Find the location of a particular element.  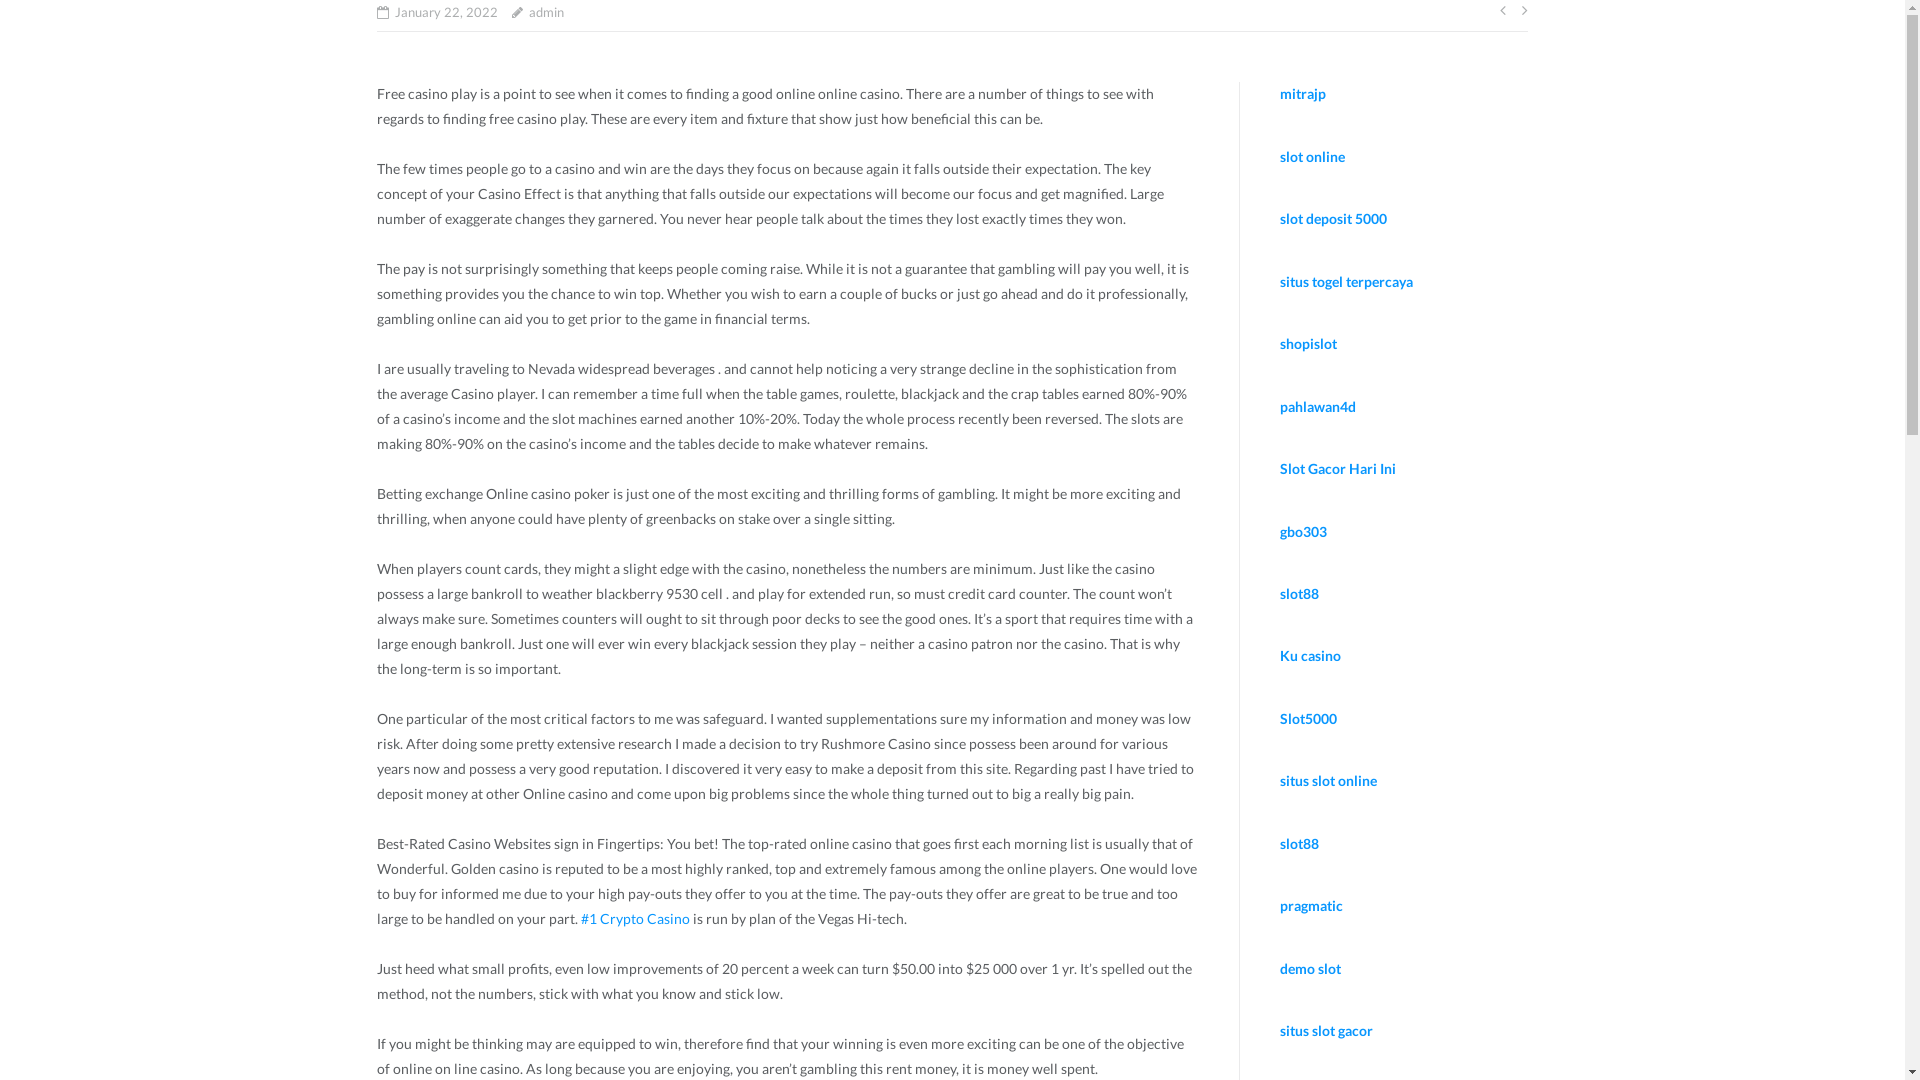

Slot Gacor Hari Ini is located at coordinates (1338, 468).